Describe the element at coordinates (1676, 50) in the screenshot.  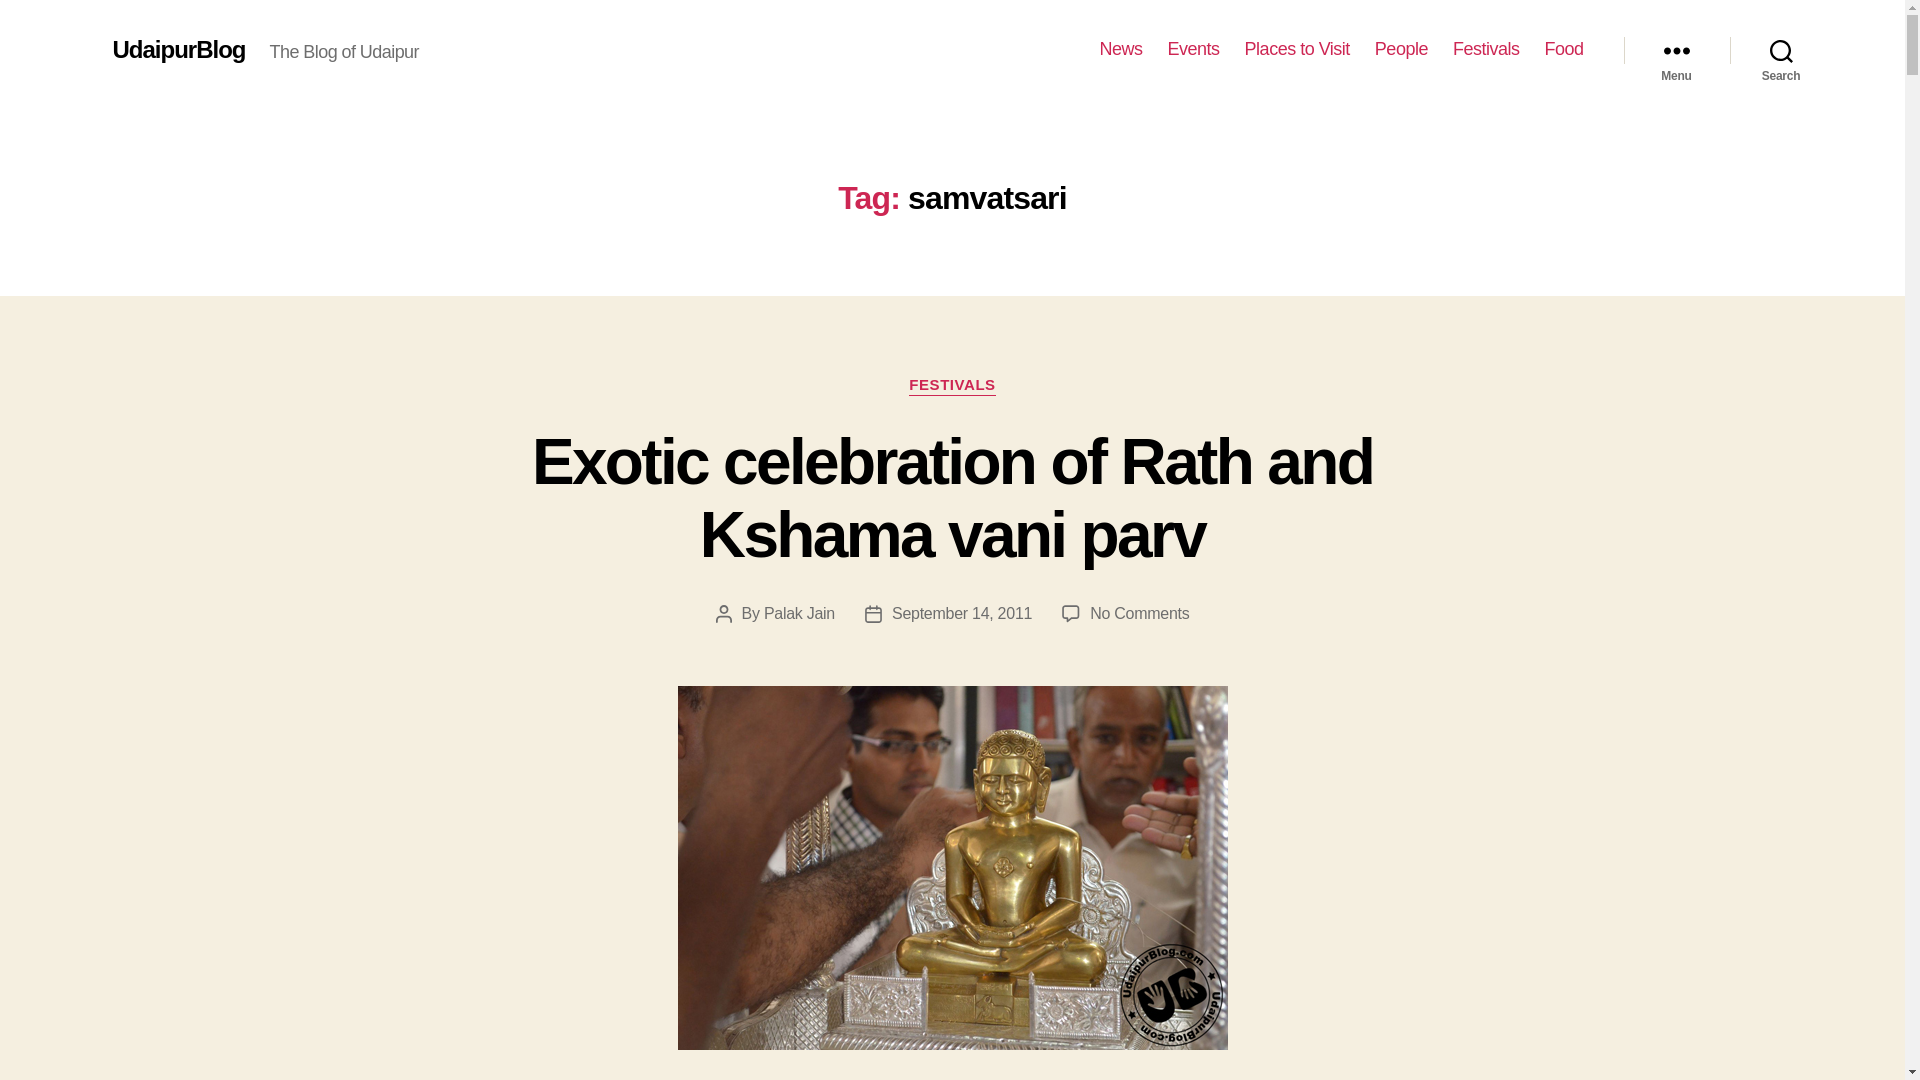
I see `Menu` at that location.